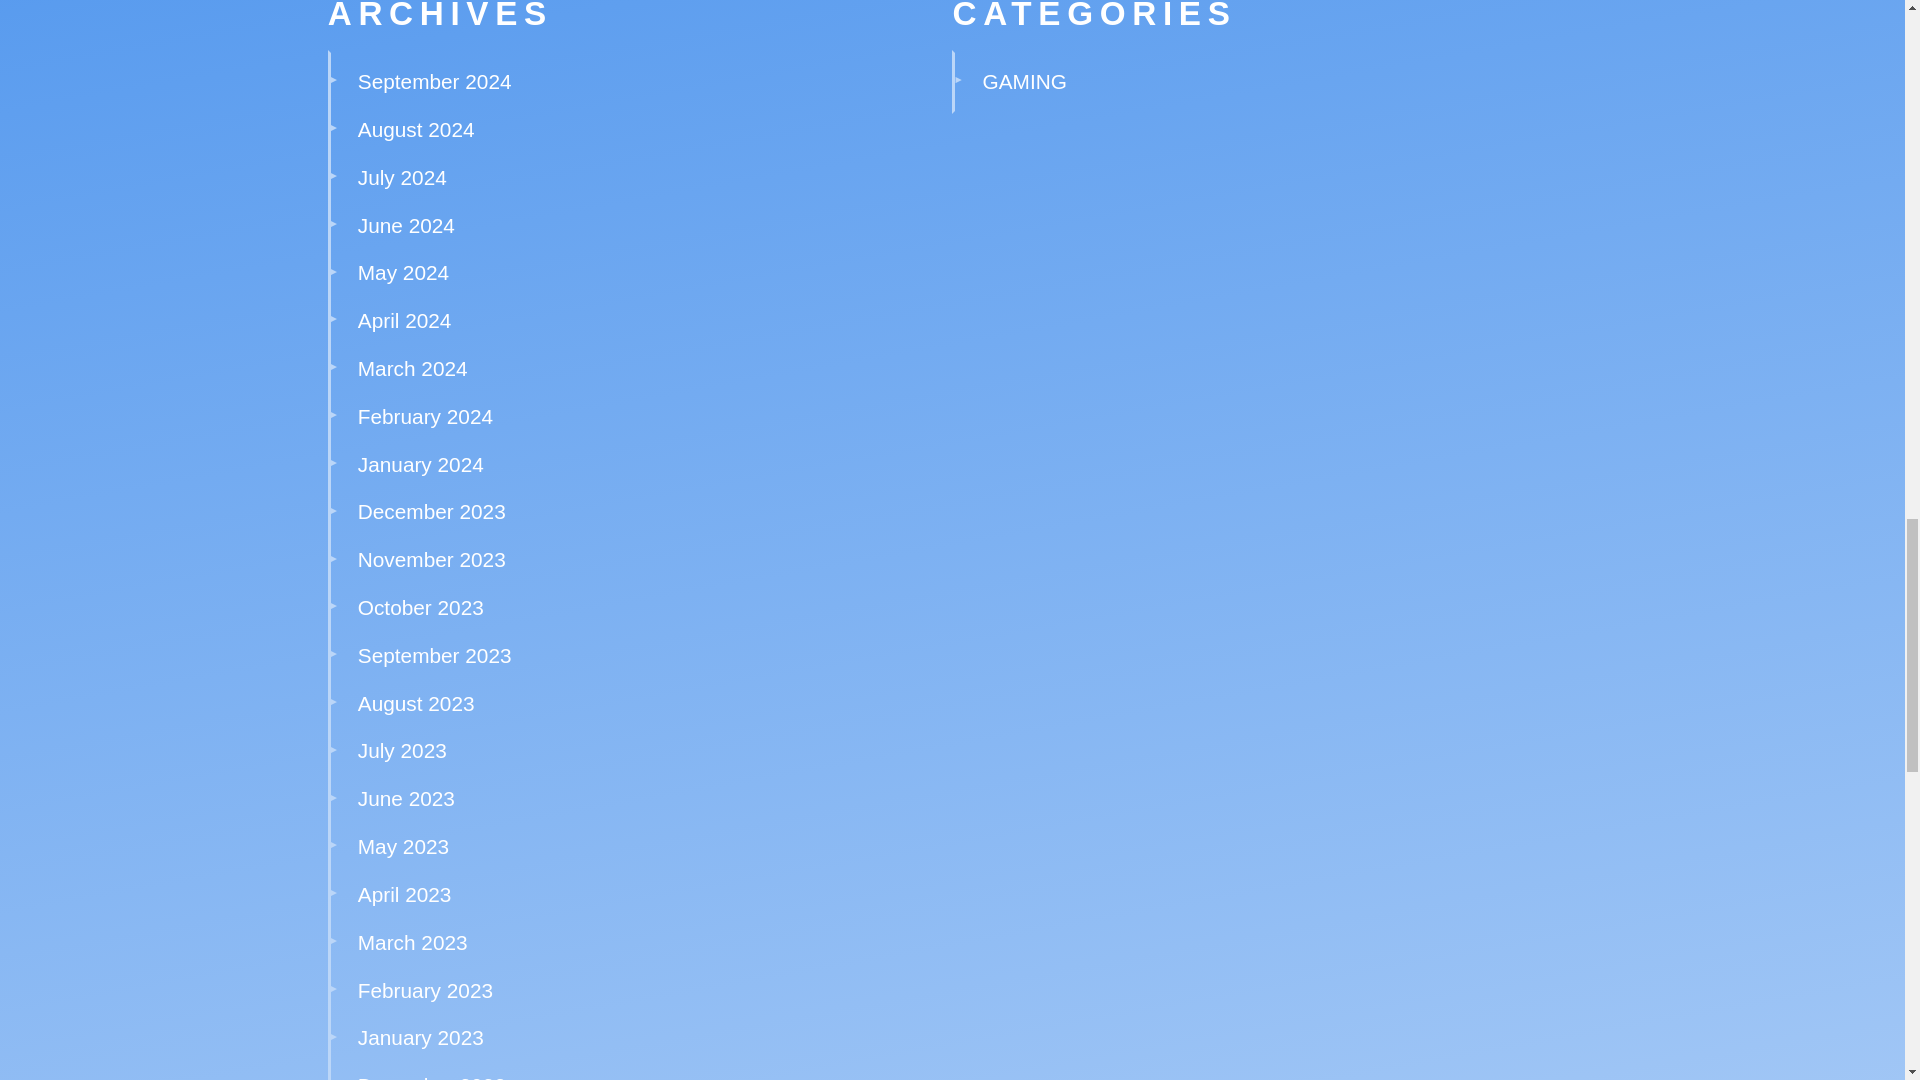 This screenshot has height=1080, width=1920. What do you see at coordinates (432, 559) in the screenshot?
I see `November 2023` at bounding box center [432, 559].